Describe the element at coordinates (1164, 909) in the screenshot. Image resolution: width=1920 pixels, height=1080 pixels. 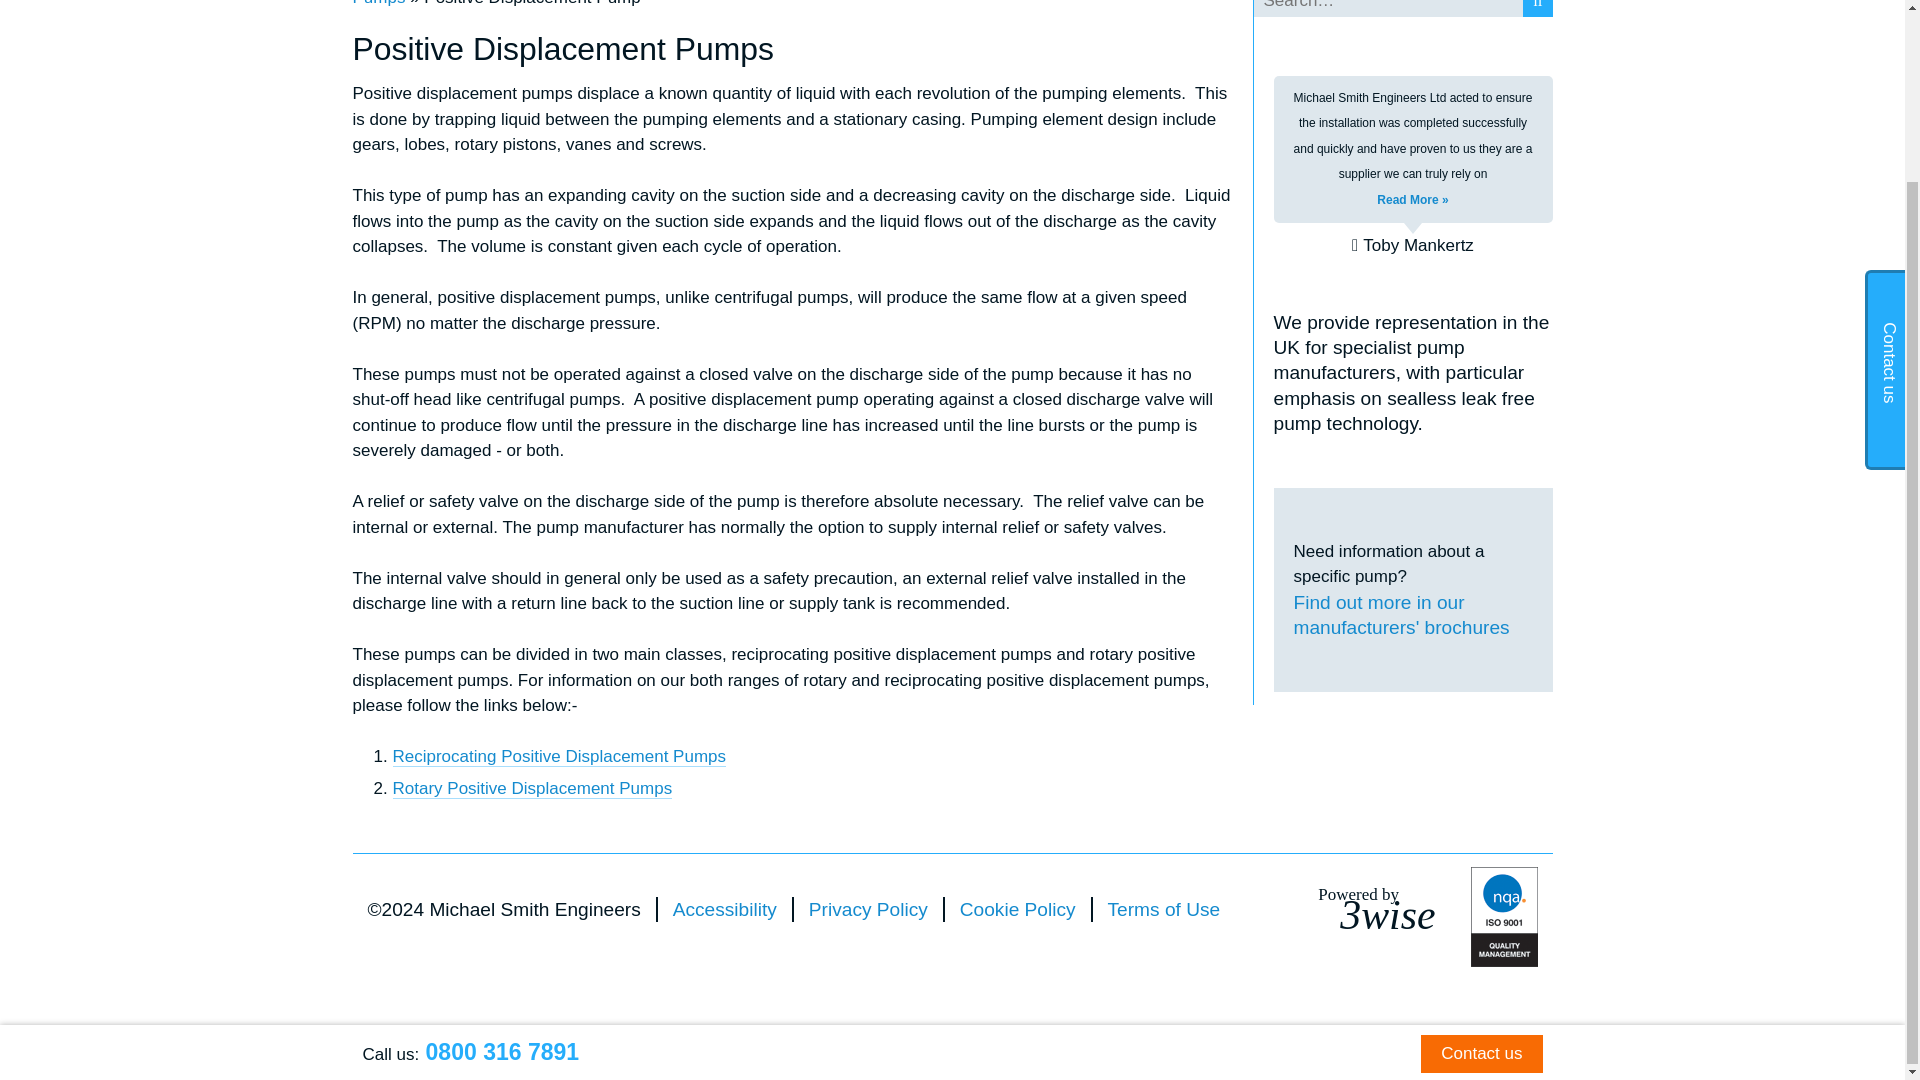
I see `Terms of Use` at that location.